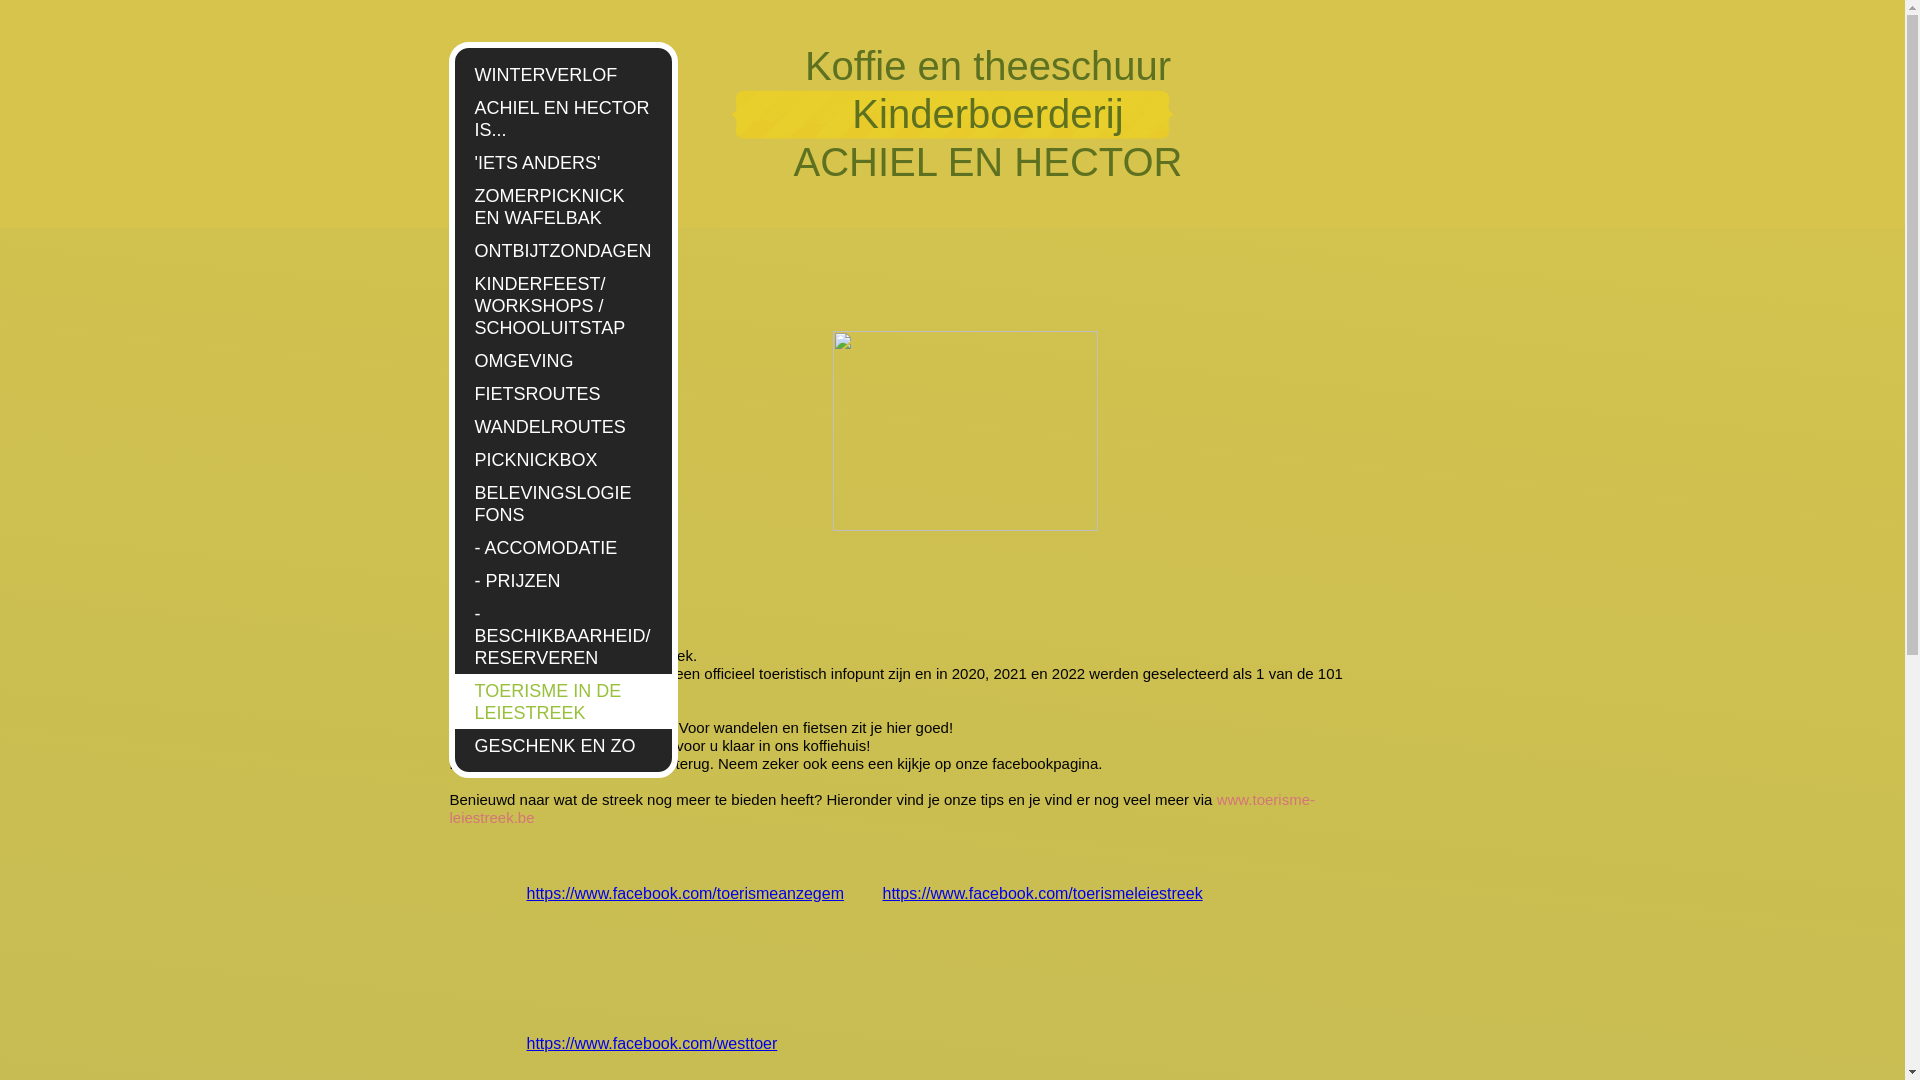 This screenshot has height=1080, width=1920. I want to click on https://www.facebook.com/toerismeanzegem, so click(684, 894).